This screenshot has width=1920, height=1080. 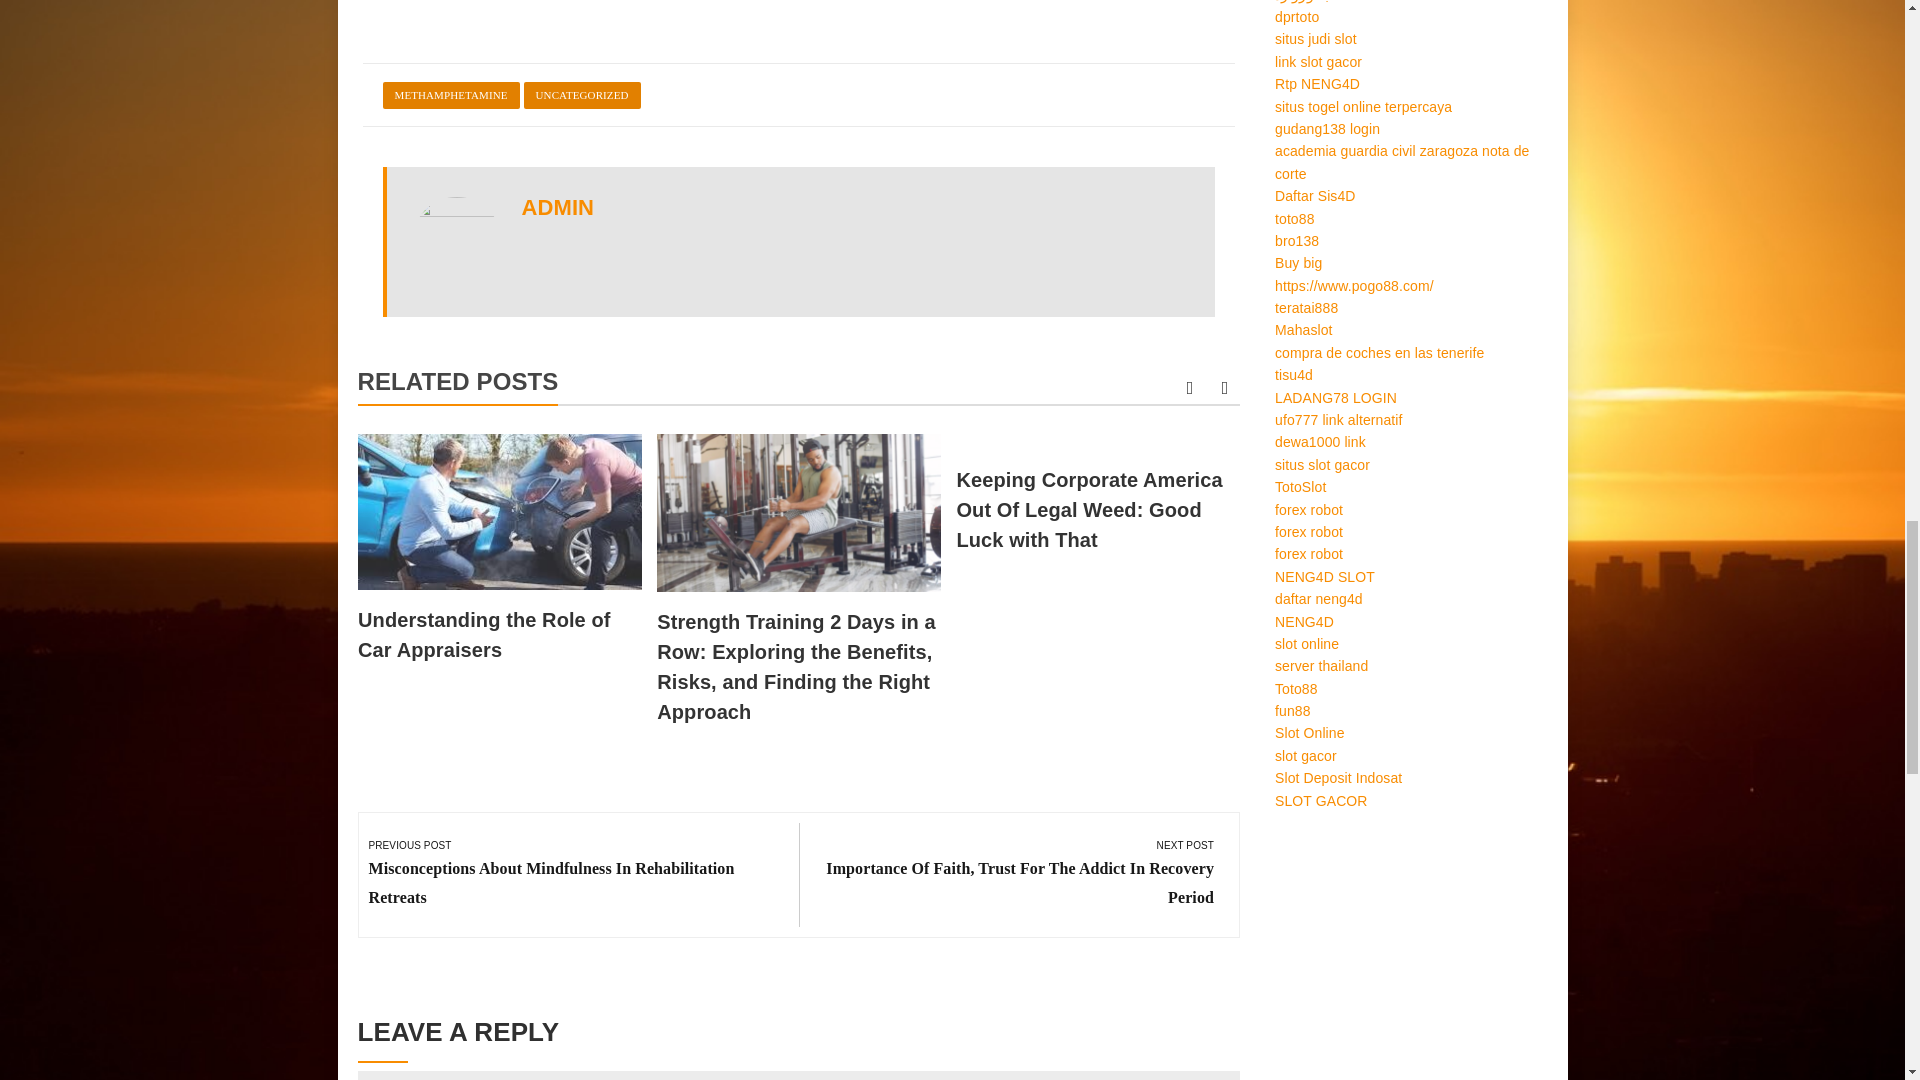 What do you see at coordinates (450, 96) in the screenshot?
I see `METHAMPHETAMINE` at bounding box center [450, 96].